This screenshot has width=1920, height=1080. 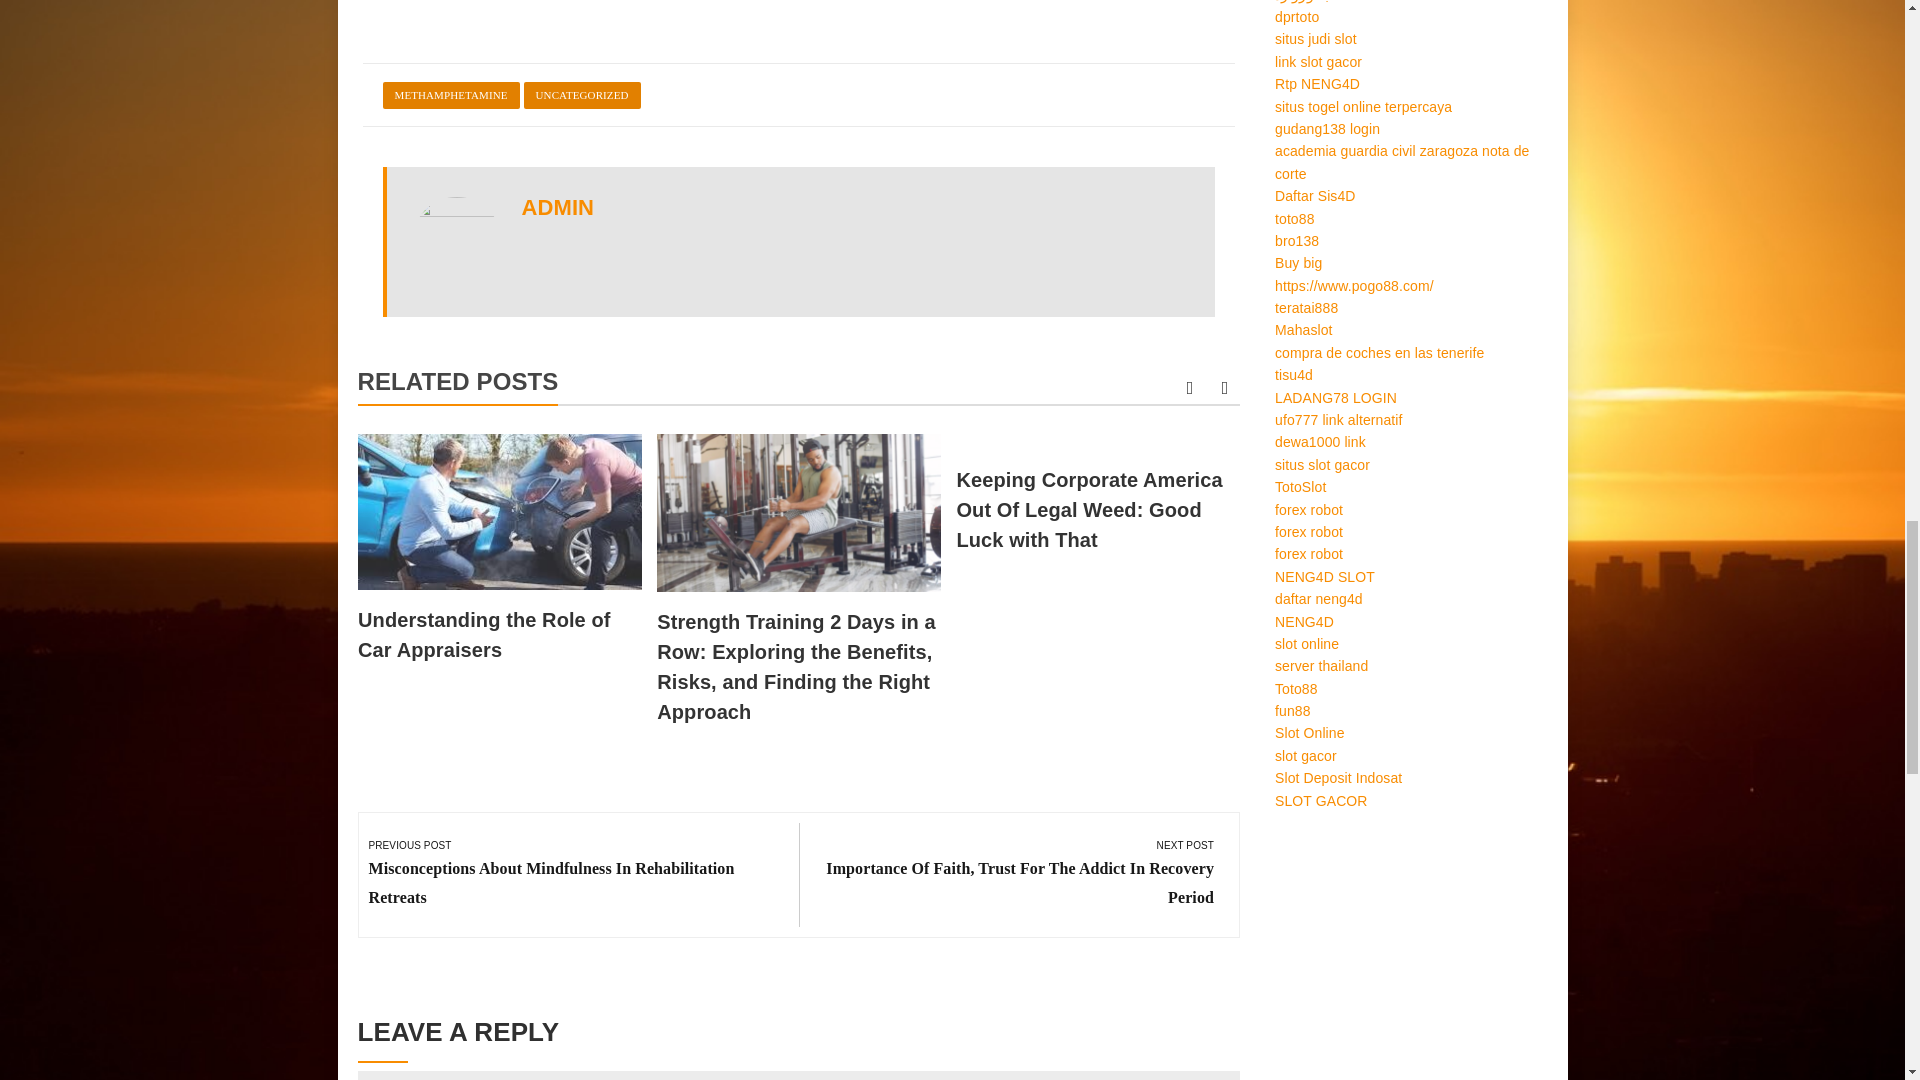 What do you see at coordinates (450, 96) in the screenshot?
I see `METHAMPHETAMINE` at bounding box center [450, 96].